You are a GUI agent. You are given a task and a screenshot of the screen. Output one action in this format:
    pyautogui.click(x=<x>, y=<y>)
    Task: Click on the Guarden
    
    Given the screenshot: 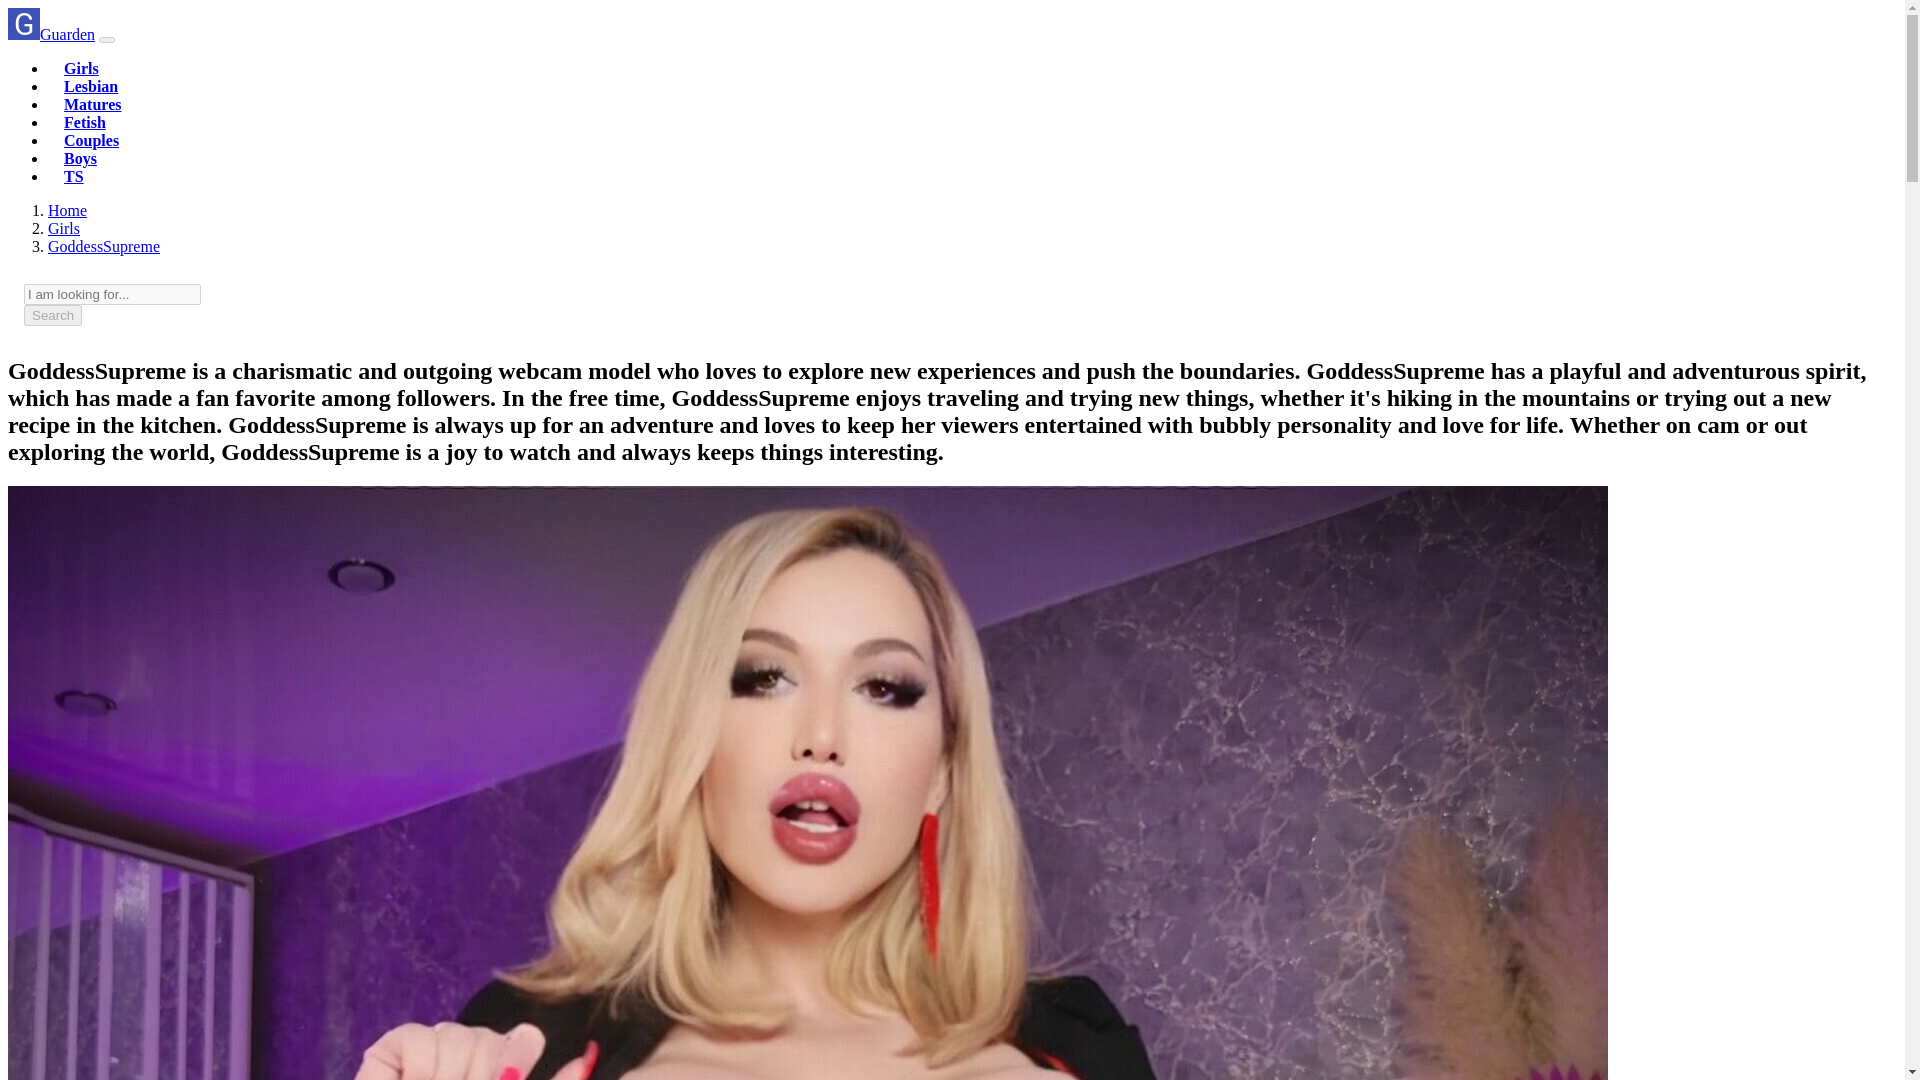 What is the action you would take?
    pyautogui.click(x=67, y=210)
    